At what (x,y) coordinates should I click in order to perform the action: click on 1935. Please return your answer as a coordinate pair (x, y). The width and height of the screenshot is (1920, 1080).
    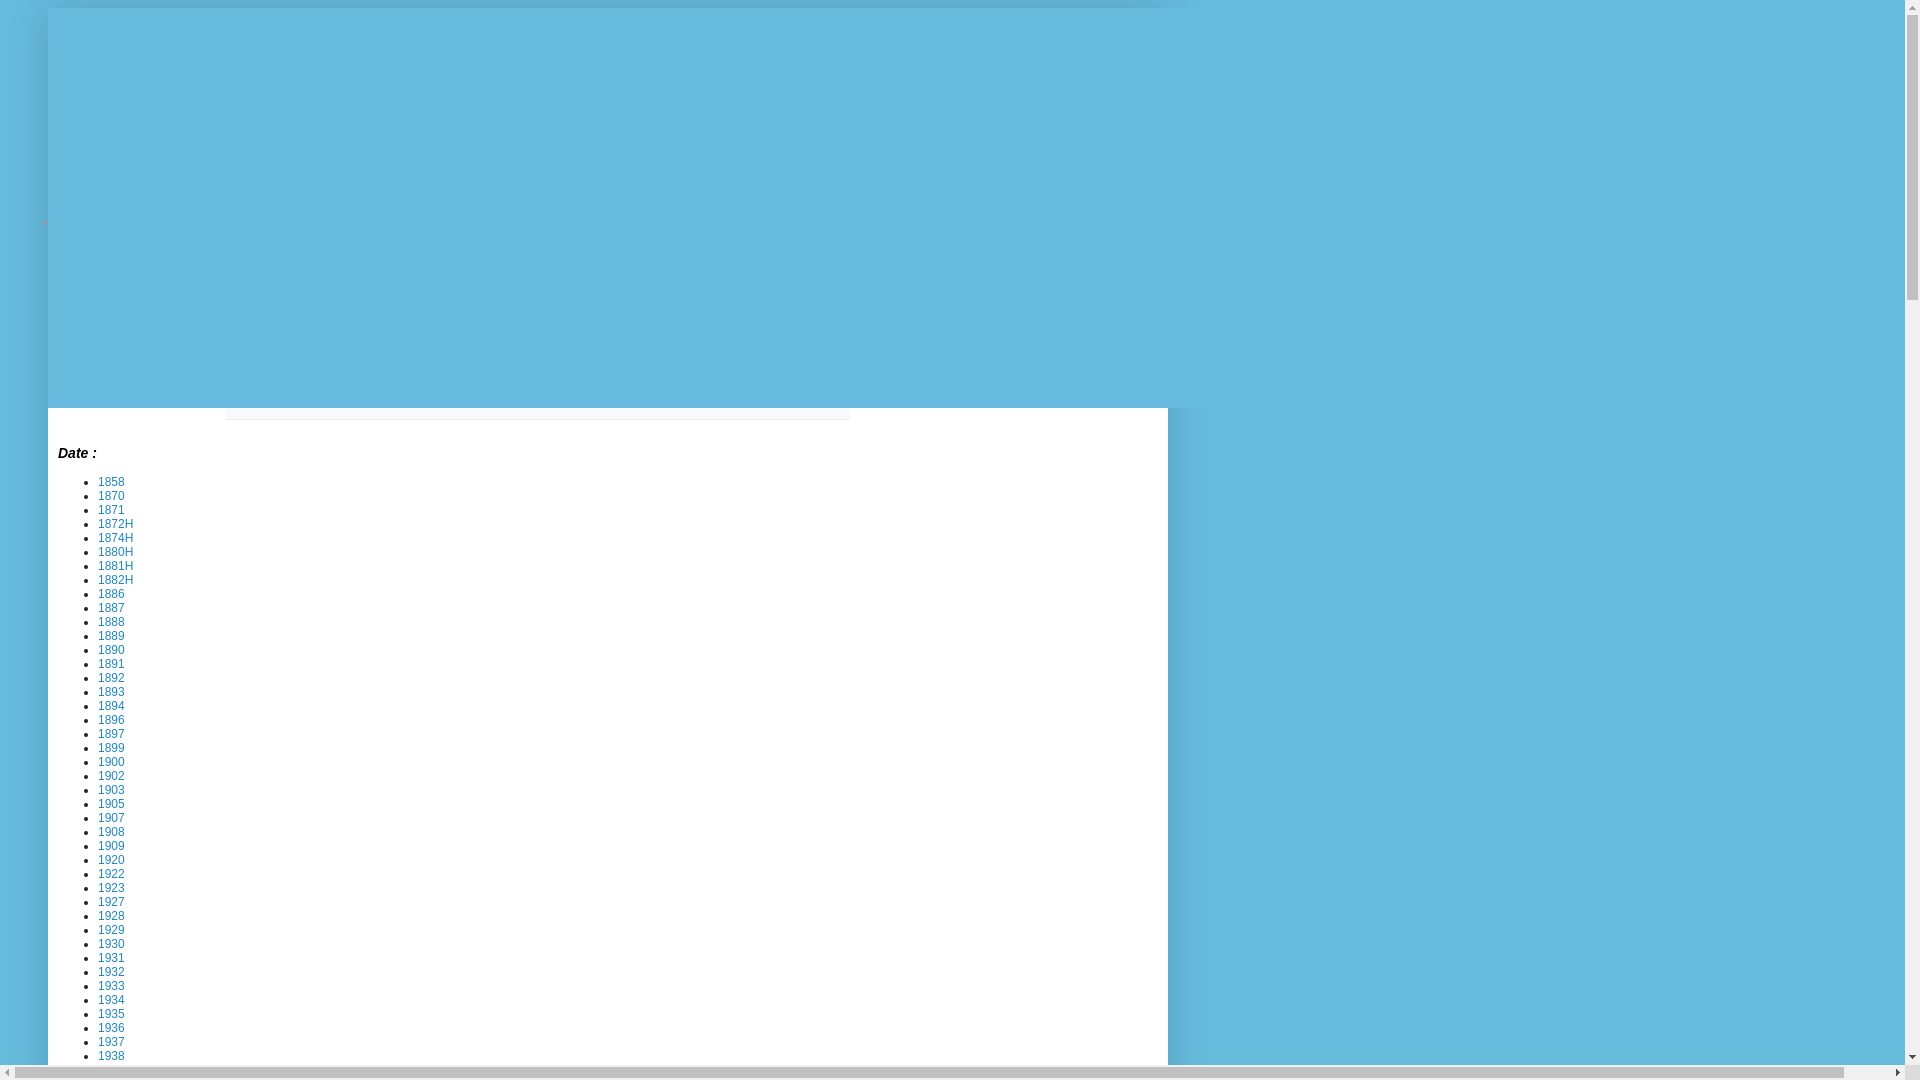
    Looking at the image, I should click on (112, 1014).